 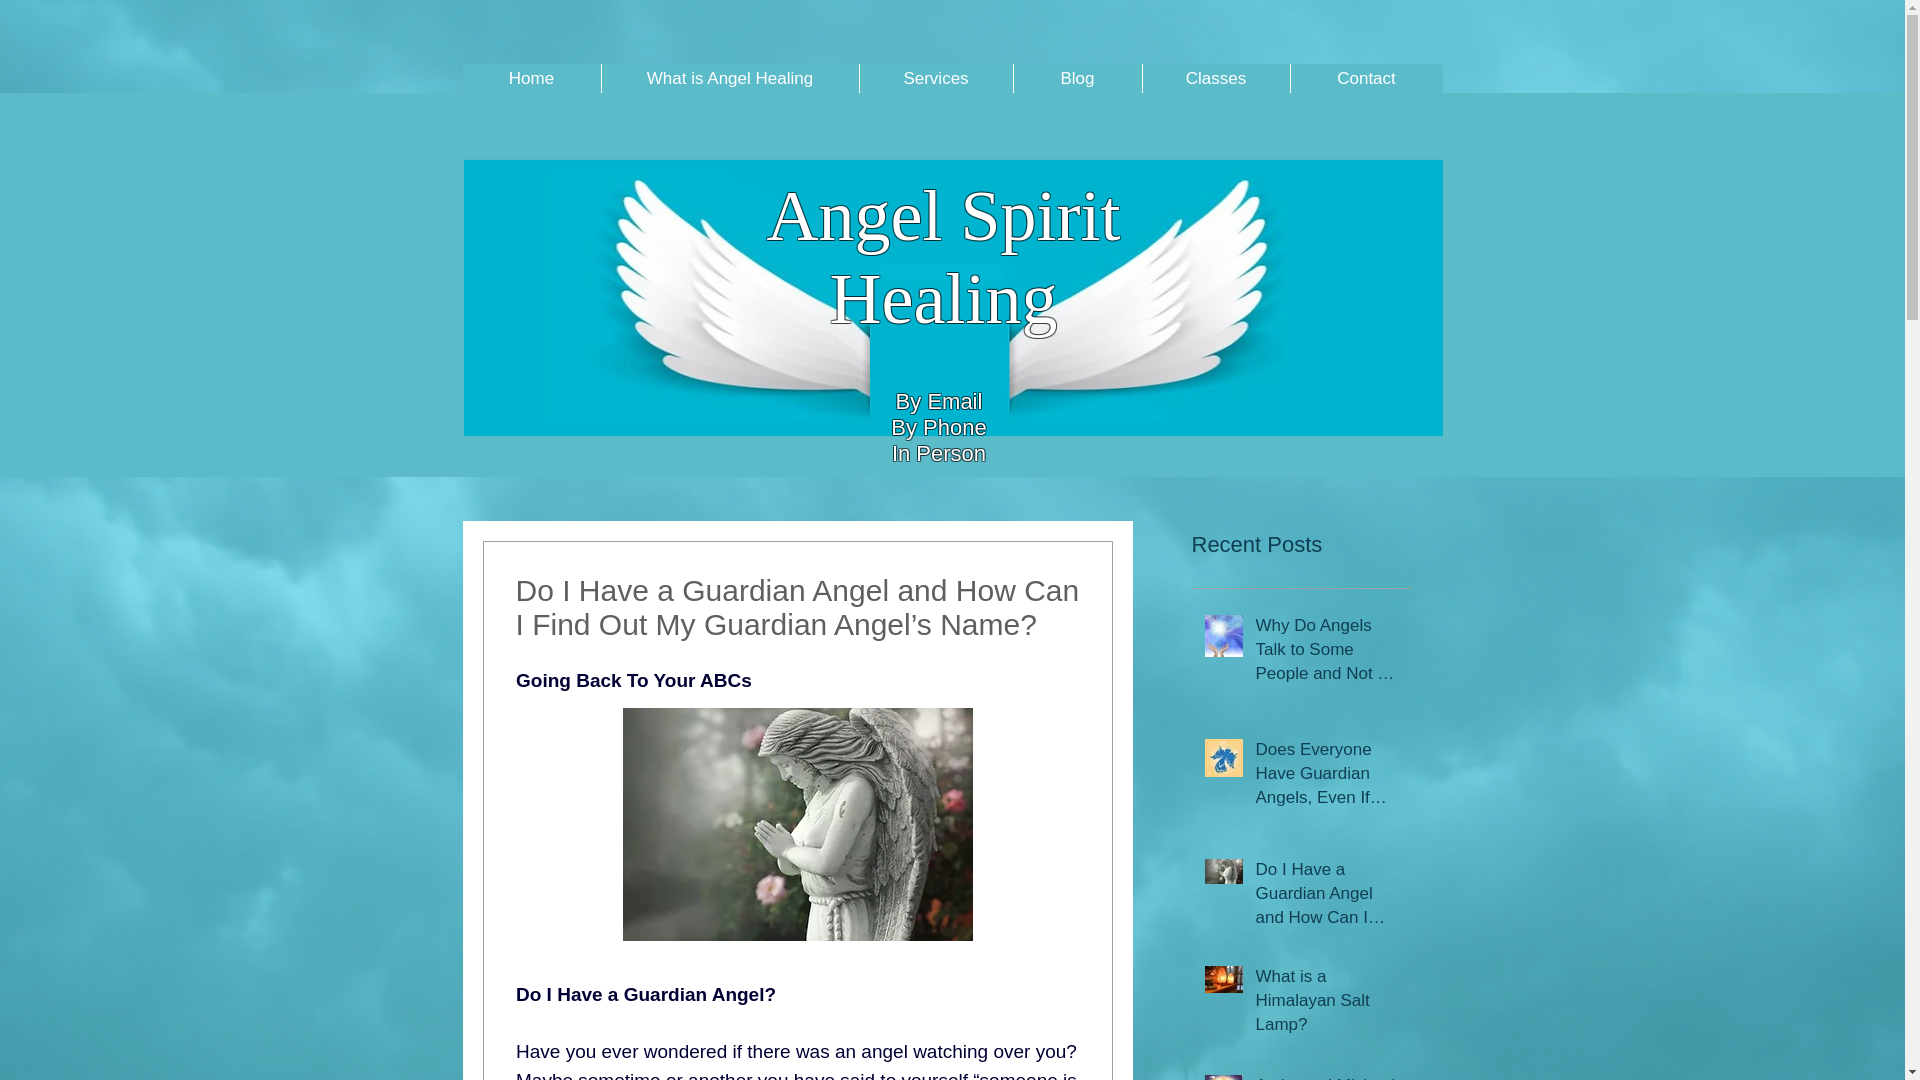 I want to click on Blog, so click(x=1076, y=78).